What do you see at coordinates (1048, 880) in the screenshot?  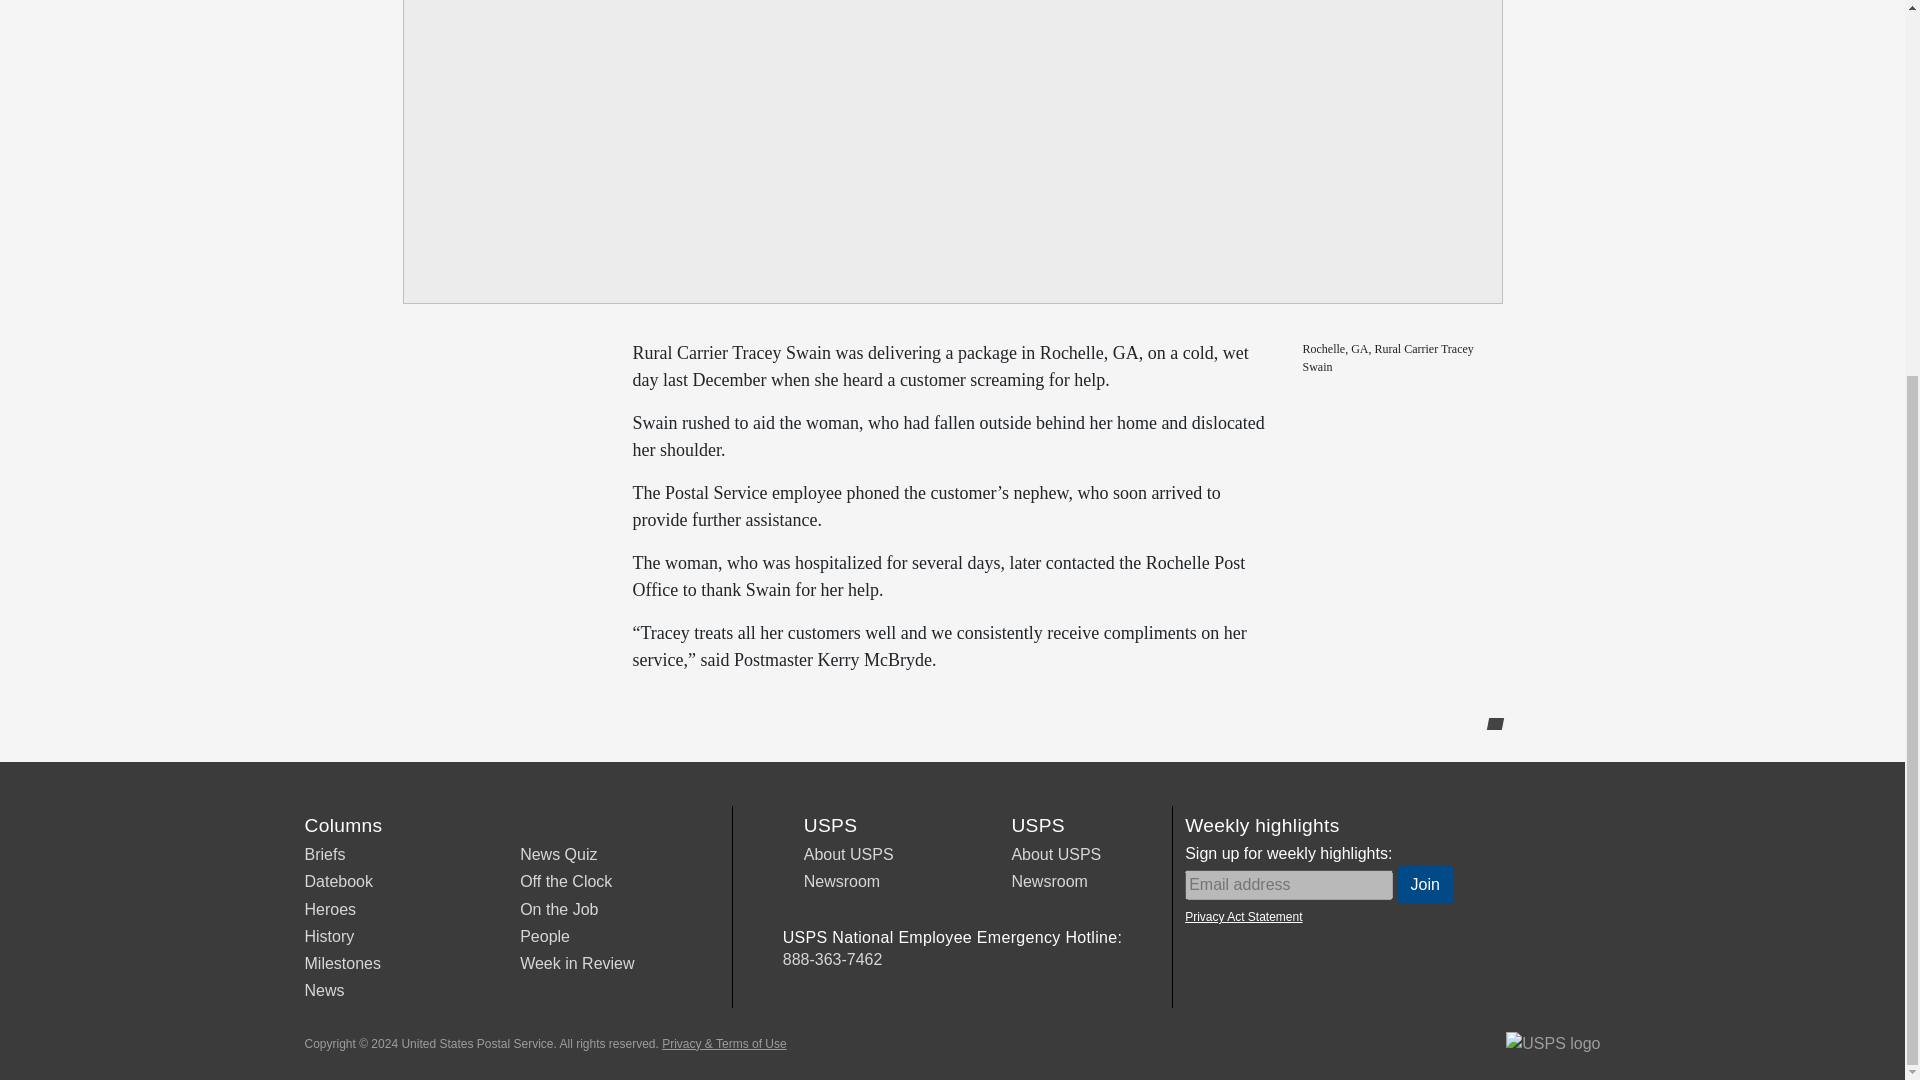 I see `Newsroom` at bounding box center [1048, 880].